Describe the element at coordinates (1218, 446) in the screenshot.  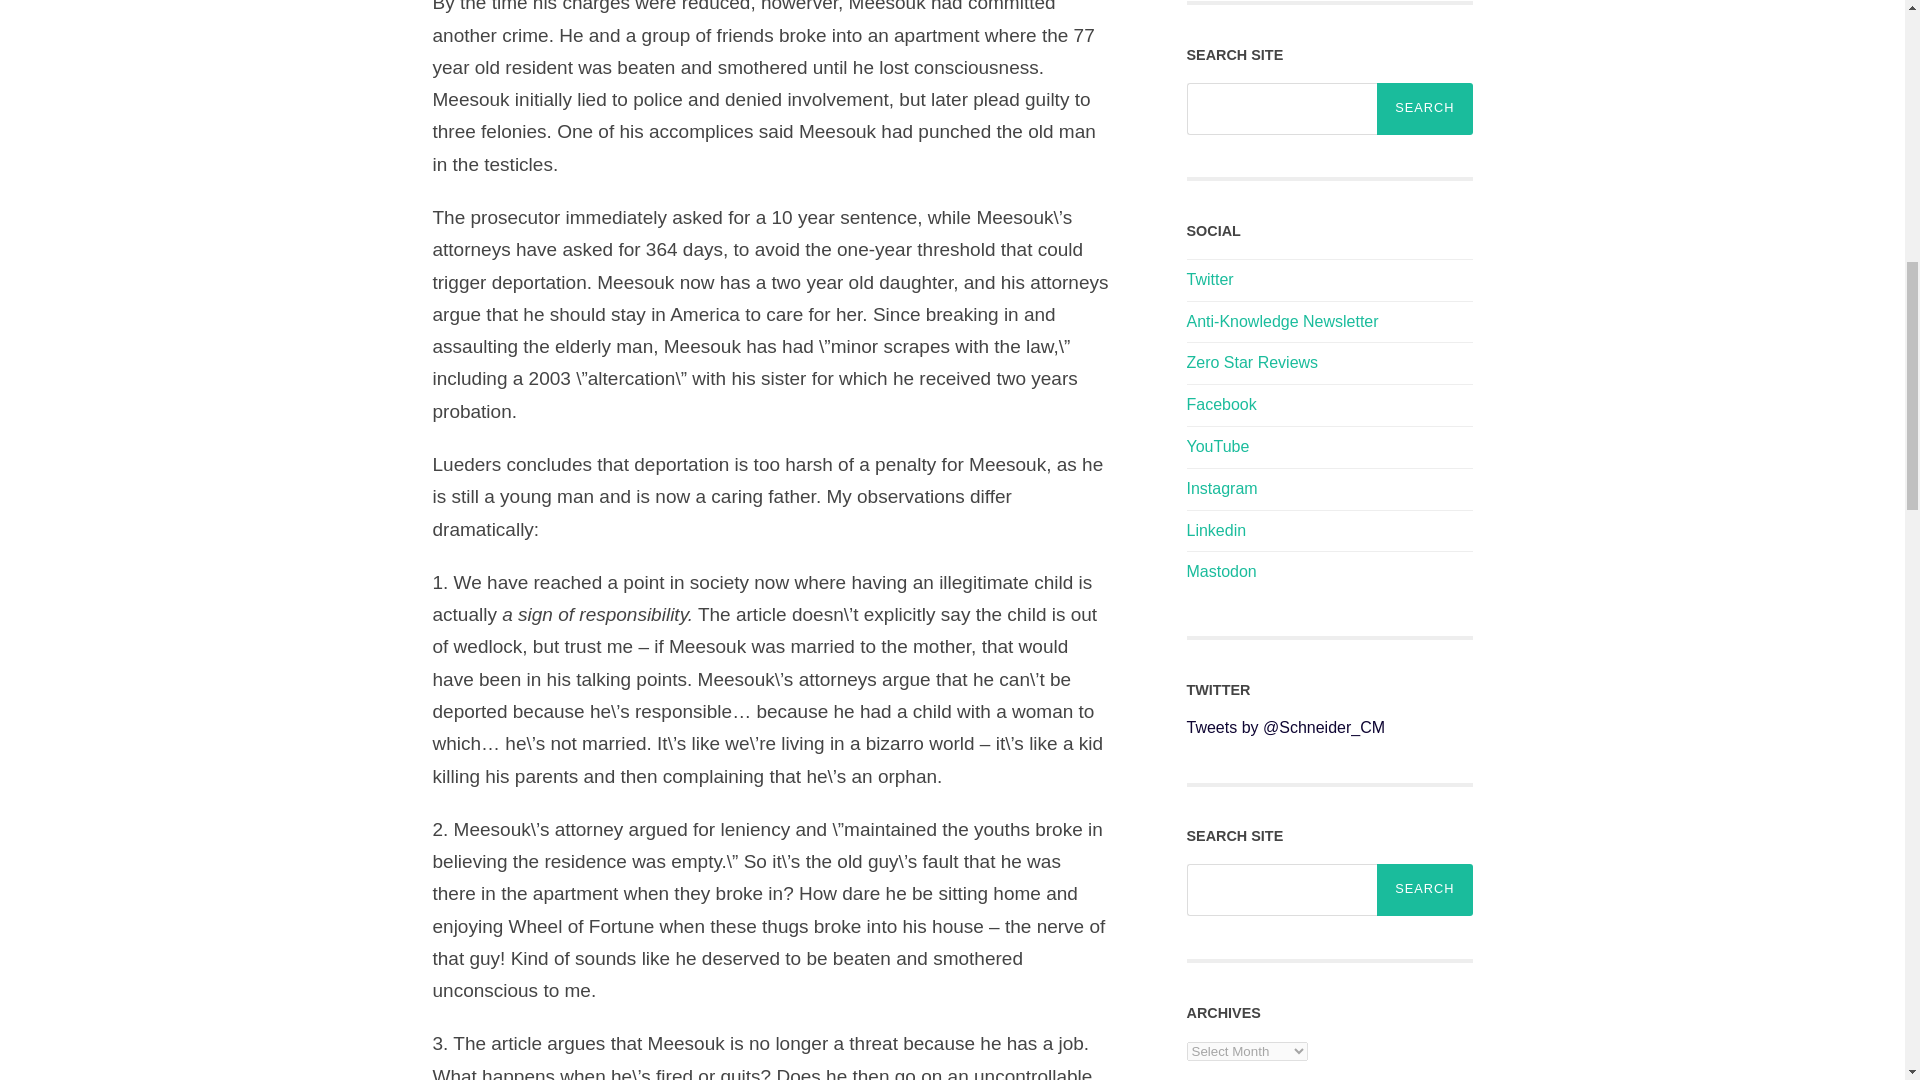
I see `YouTube` at that location.